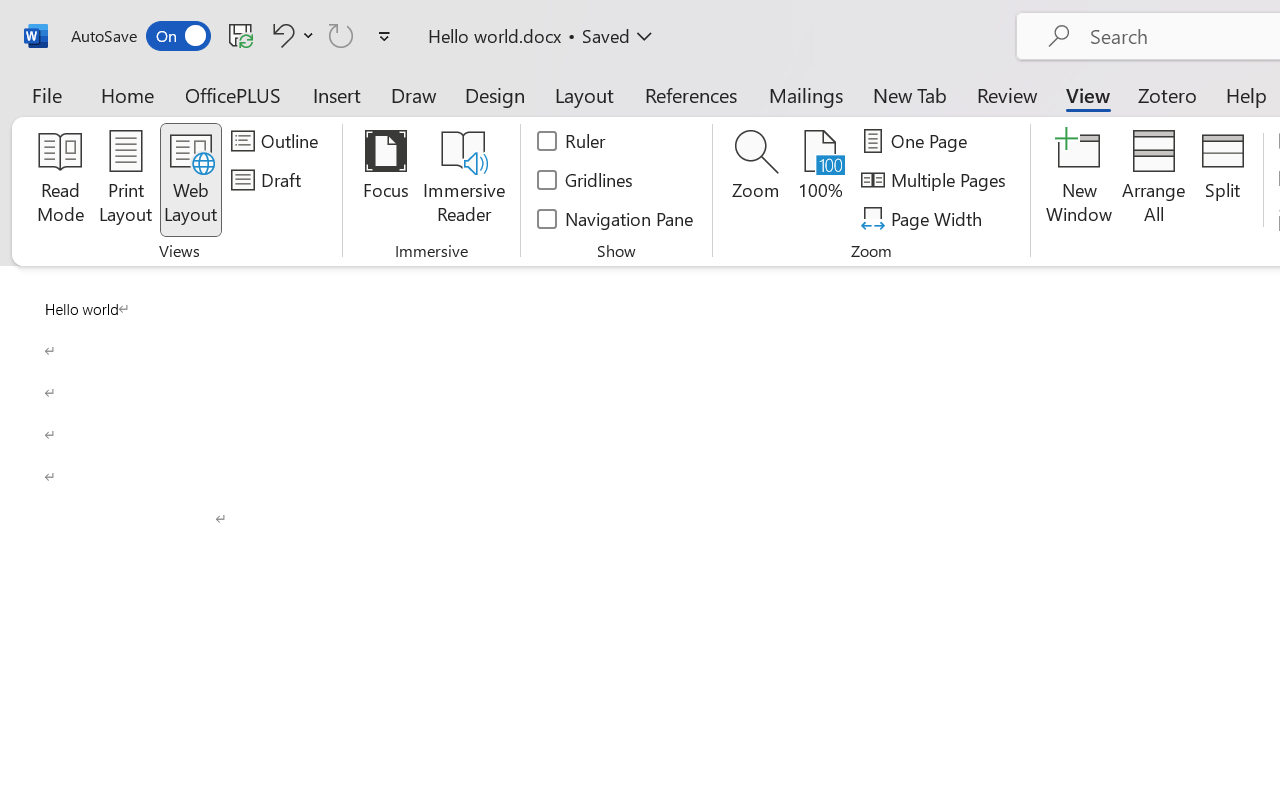 The image size is (1280, 800). What do you see at coordinates (278, 141) in the screenshot?
I see `Outline` at bounding box center [278, 141].